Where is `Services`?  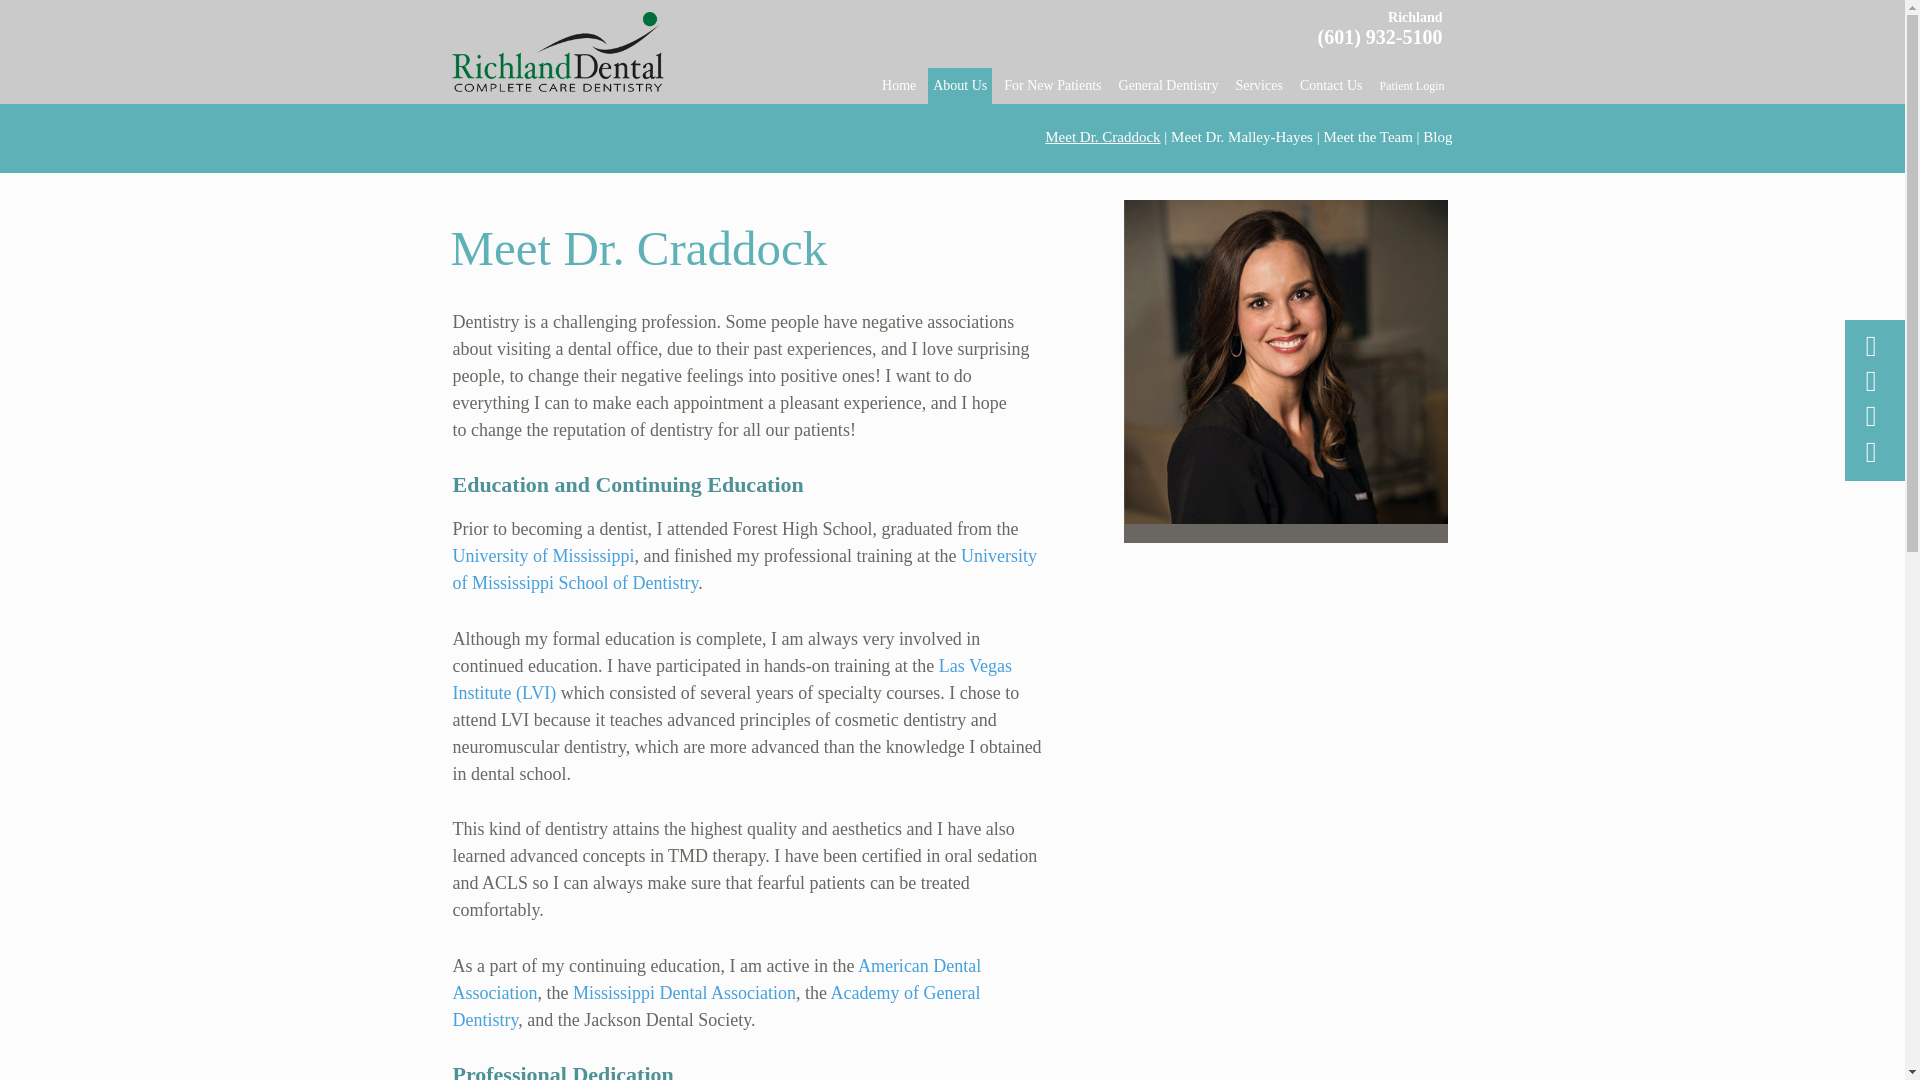 Services is located at coordinates (1258, 86).